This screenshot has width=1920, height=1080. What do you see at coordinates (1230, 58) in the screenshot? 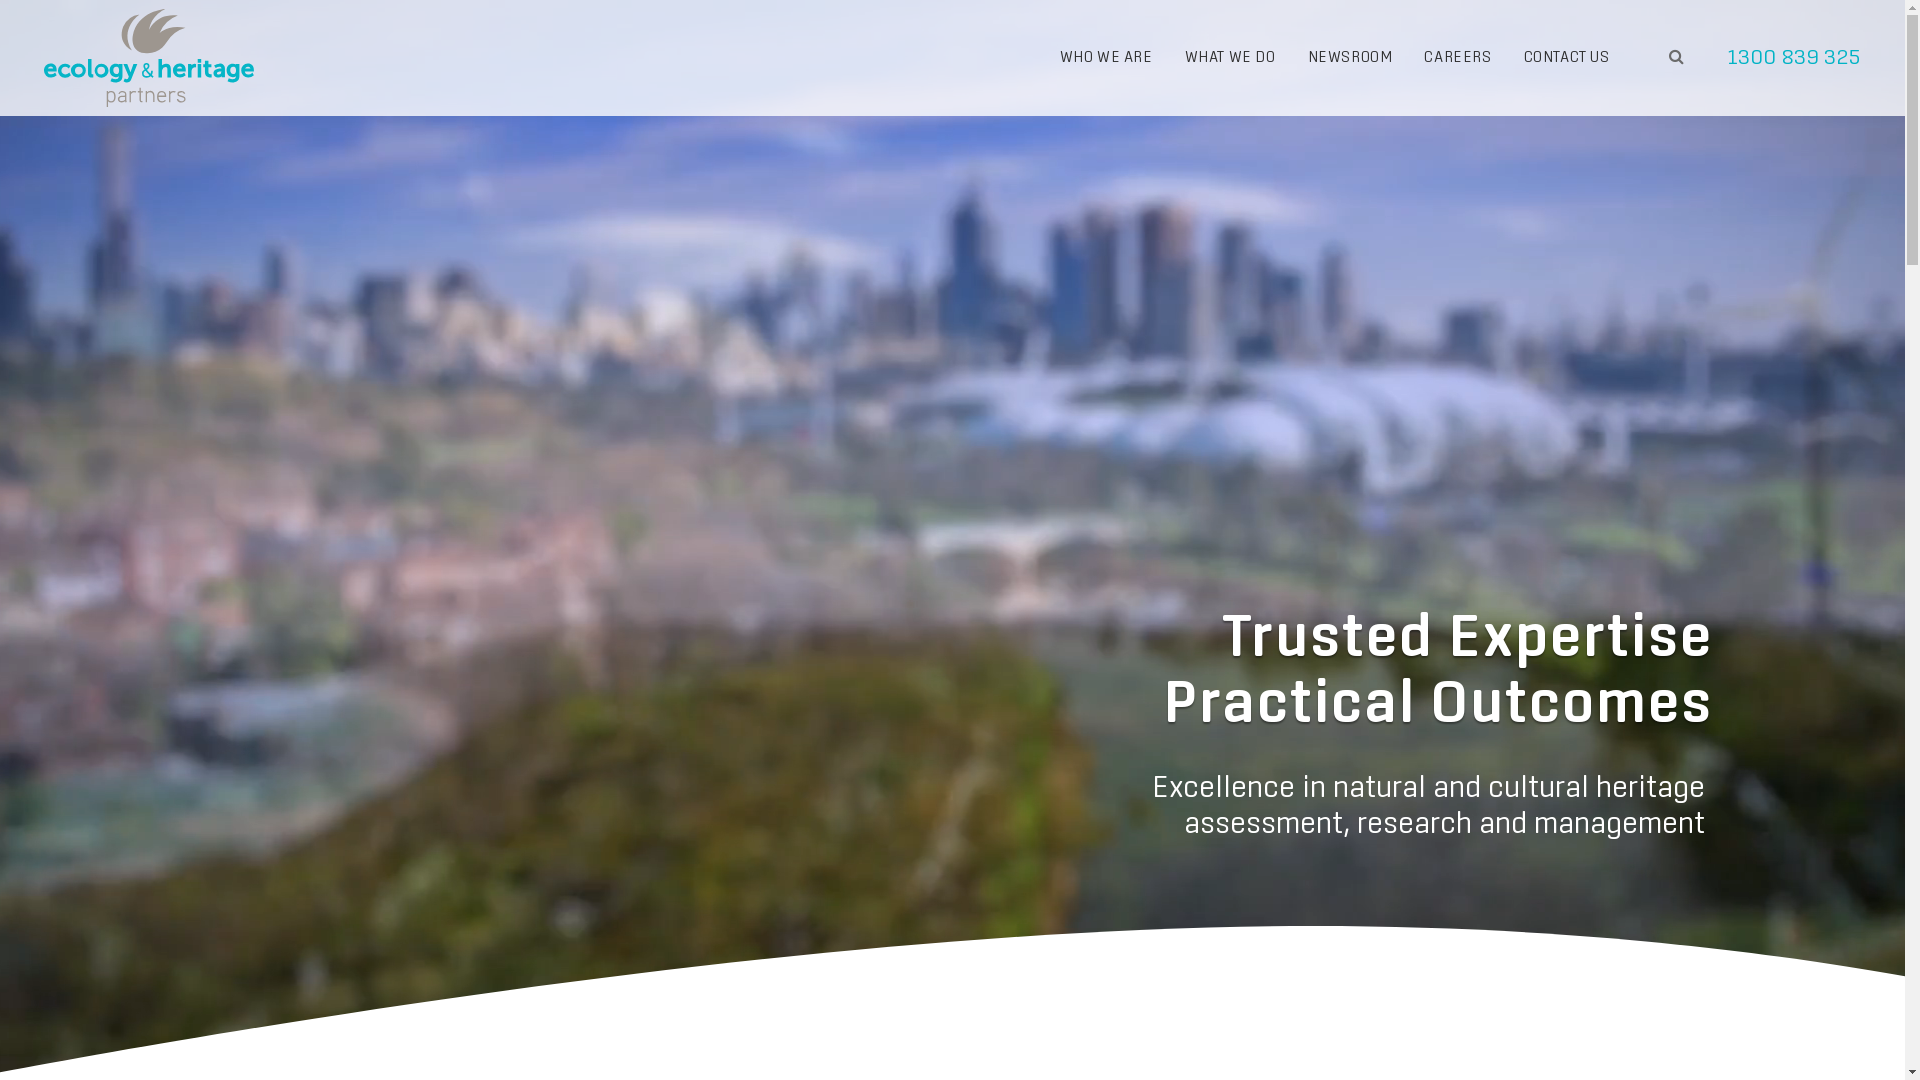
I see `WHAT WE DO` at bounding box center [1230, 58].